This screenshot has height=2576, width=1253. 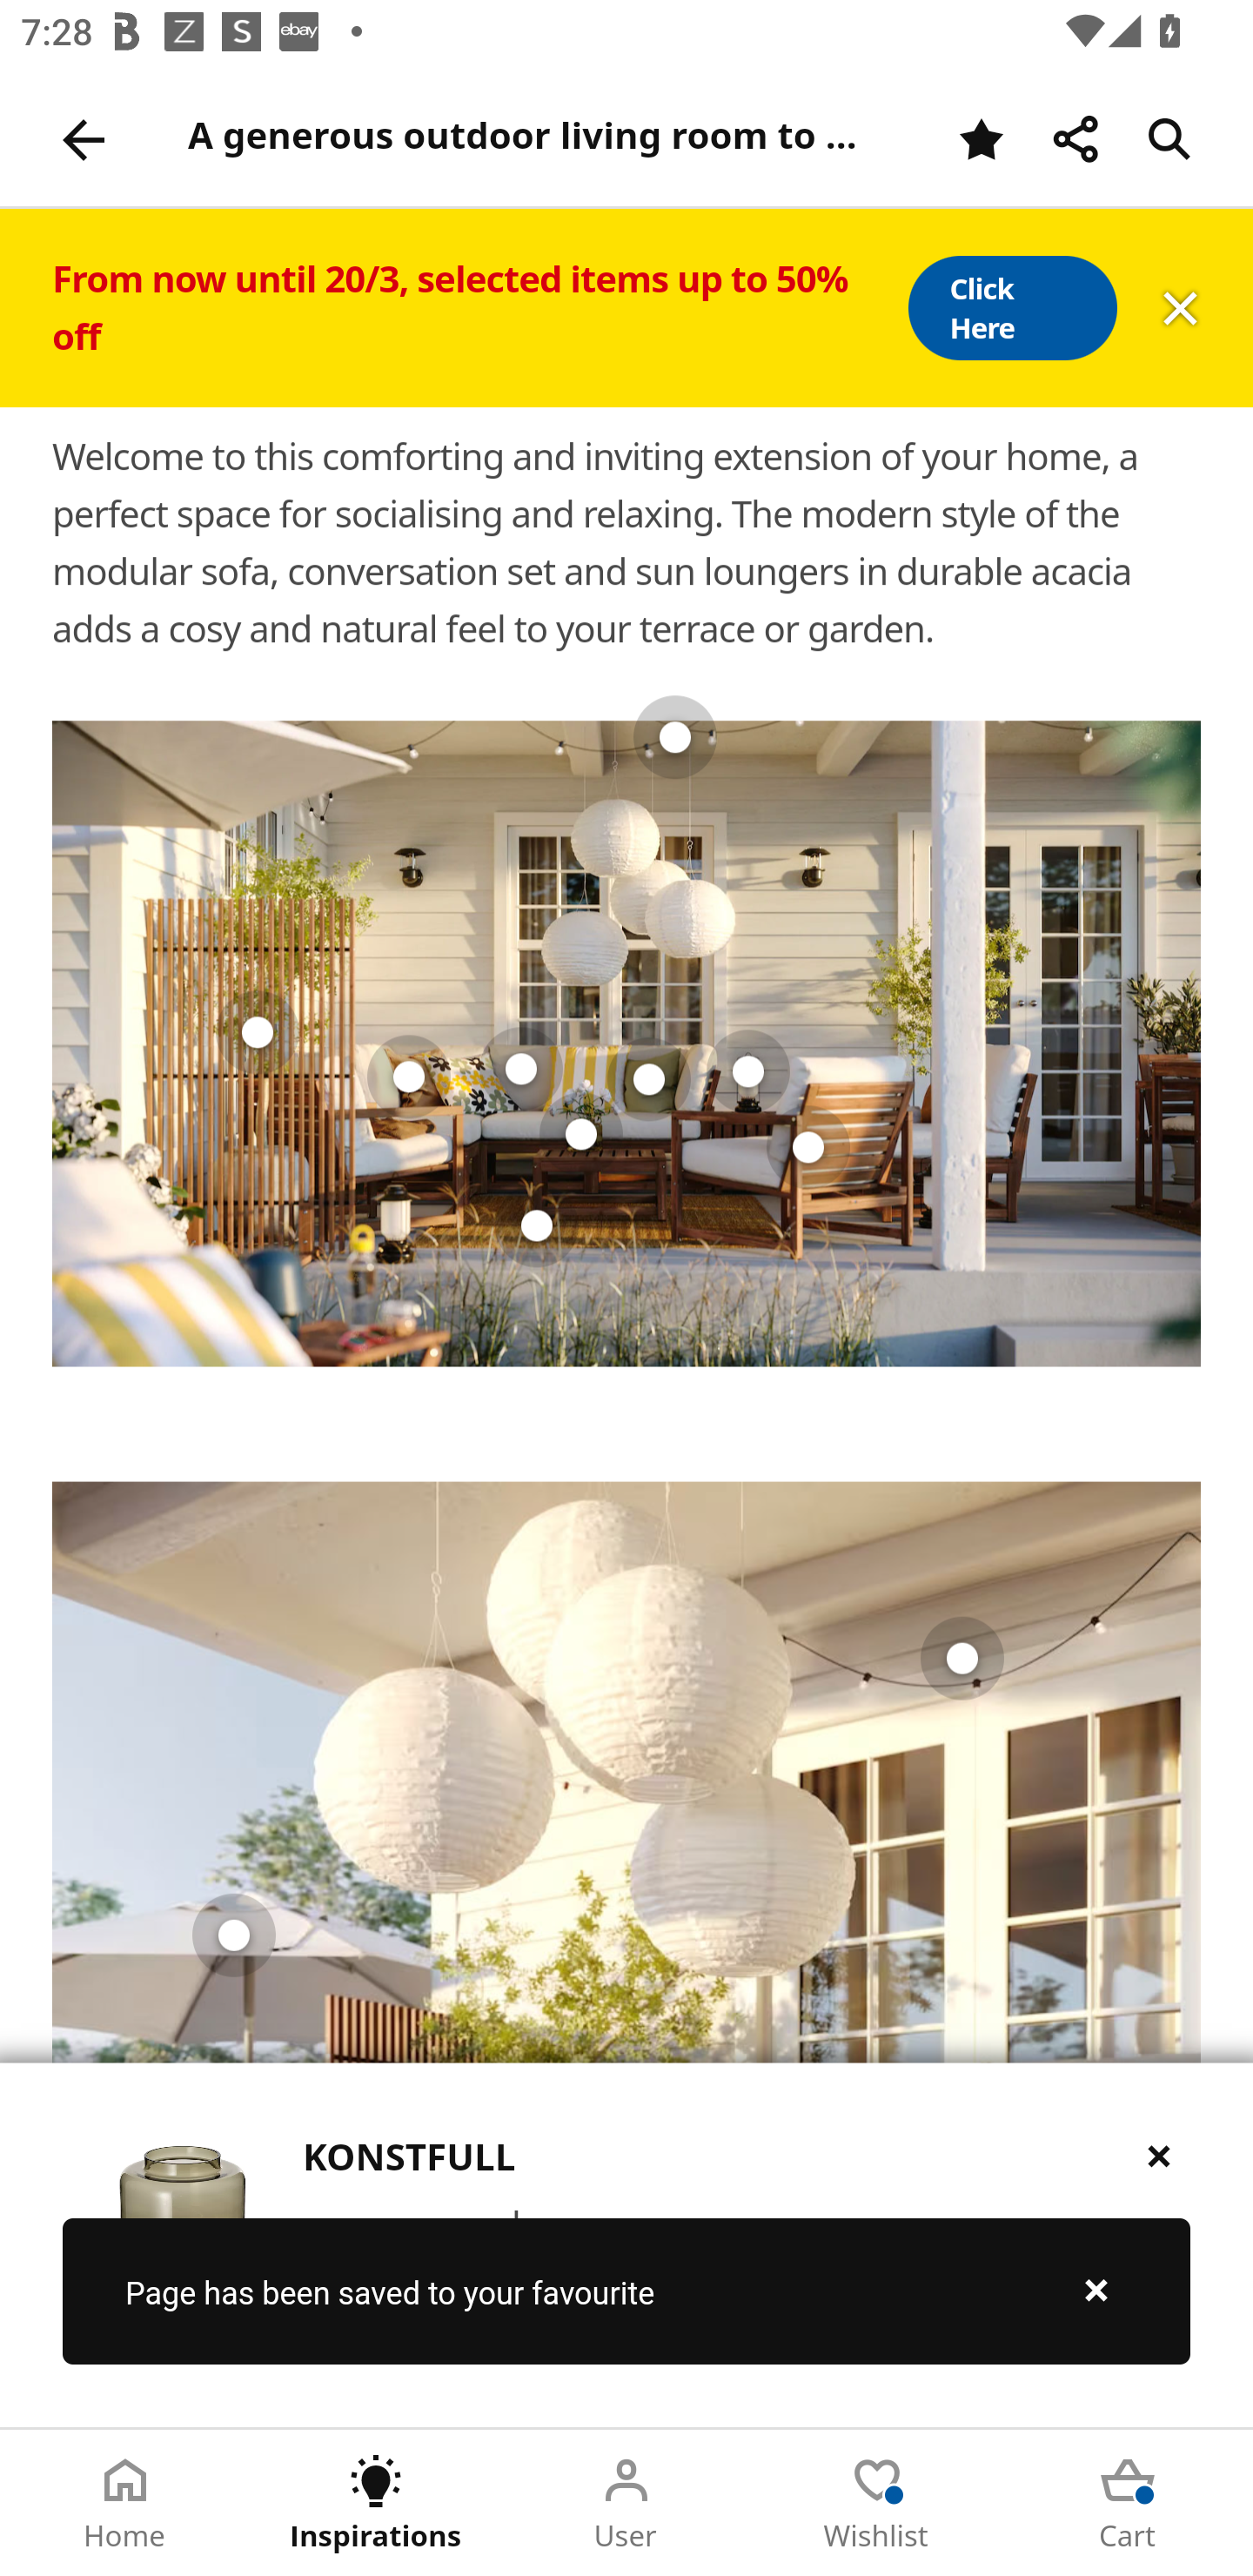 What do you see at coordinates (877, 2503) in the screenshot?
I see `Wishlist
Tab 4 of 5` at bounding box center [877, 2503].